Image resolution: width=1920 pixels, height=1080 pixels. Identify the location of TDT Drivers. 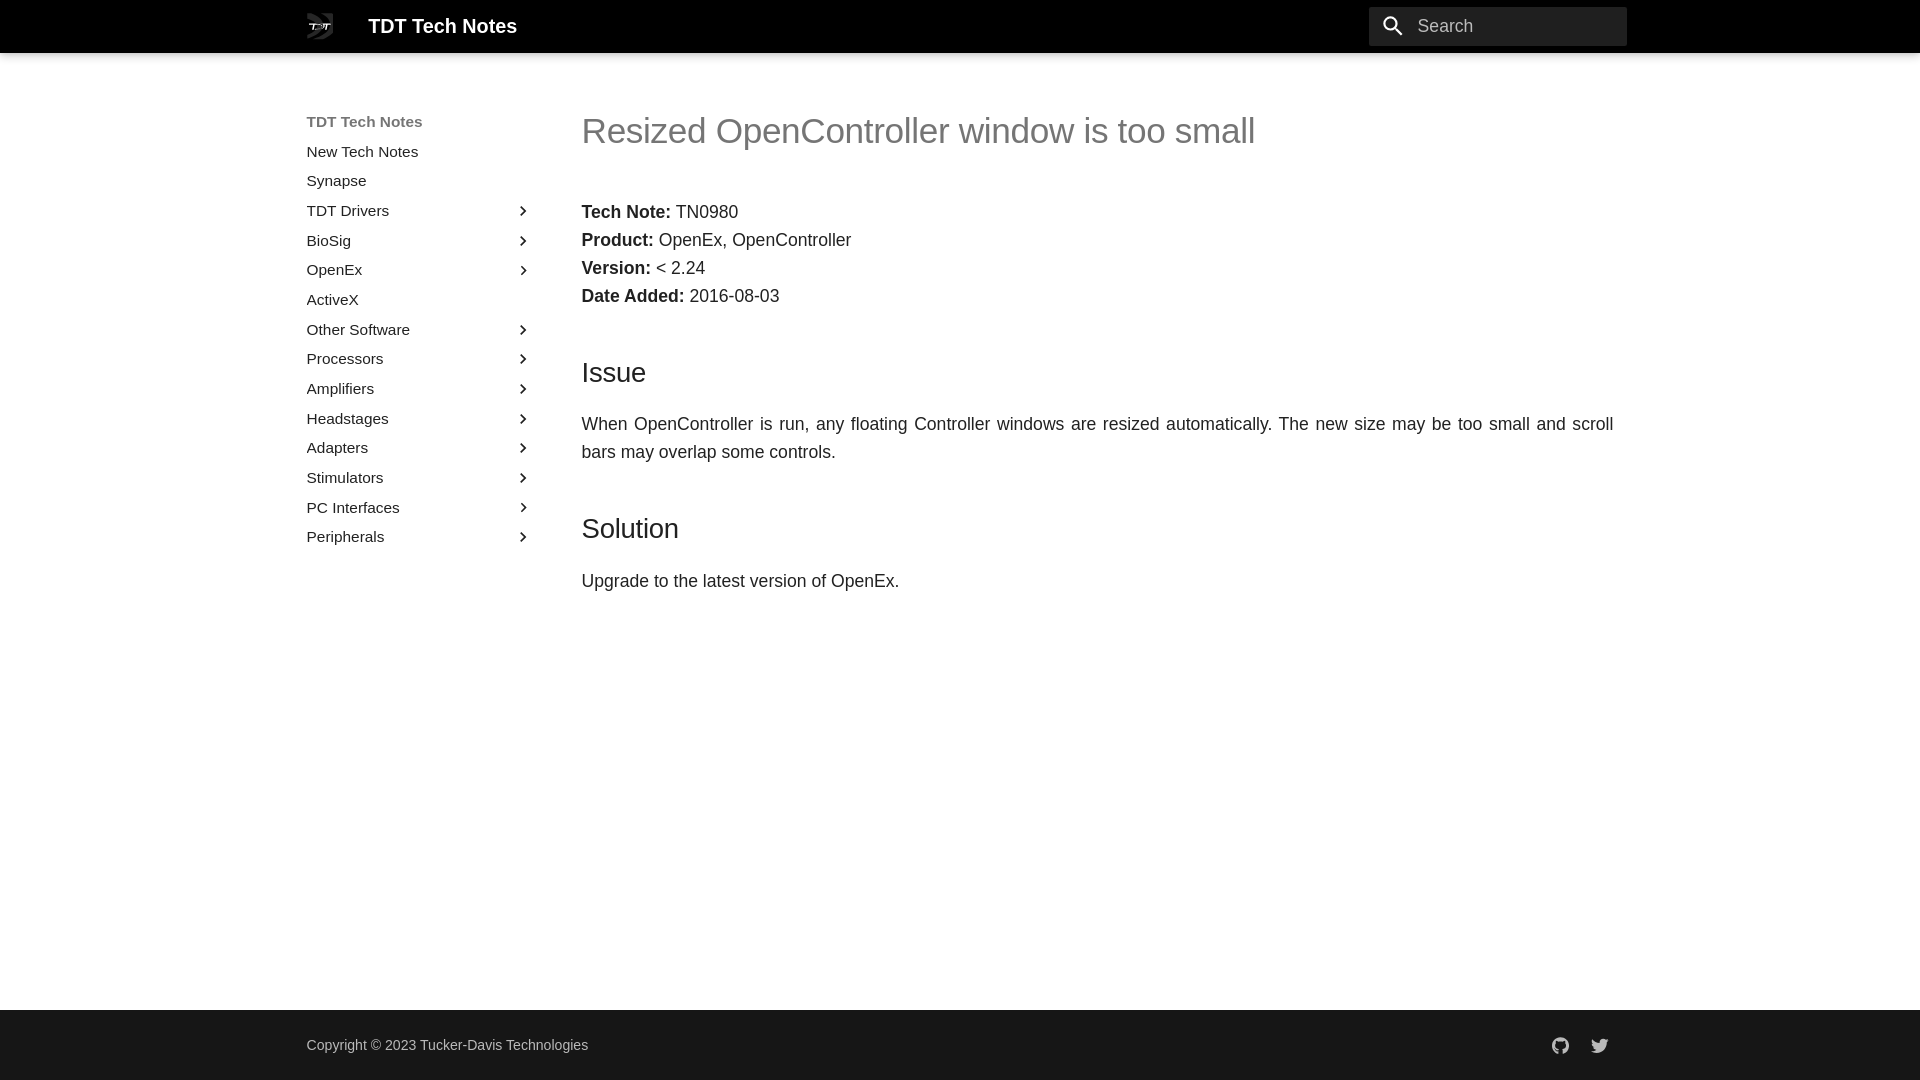
(410, 210).